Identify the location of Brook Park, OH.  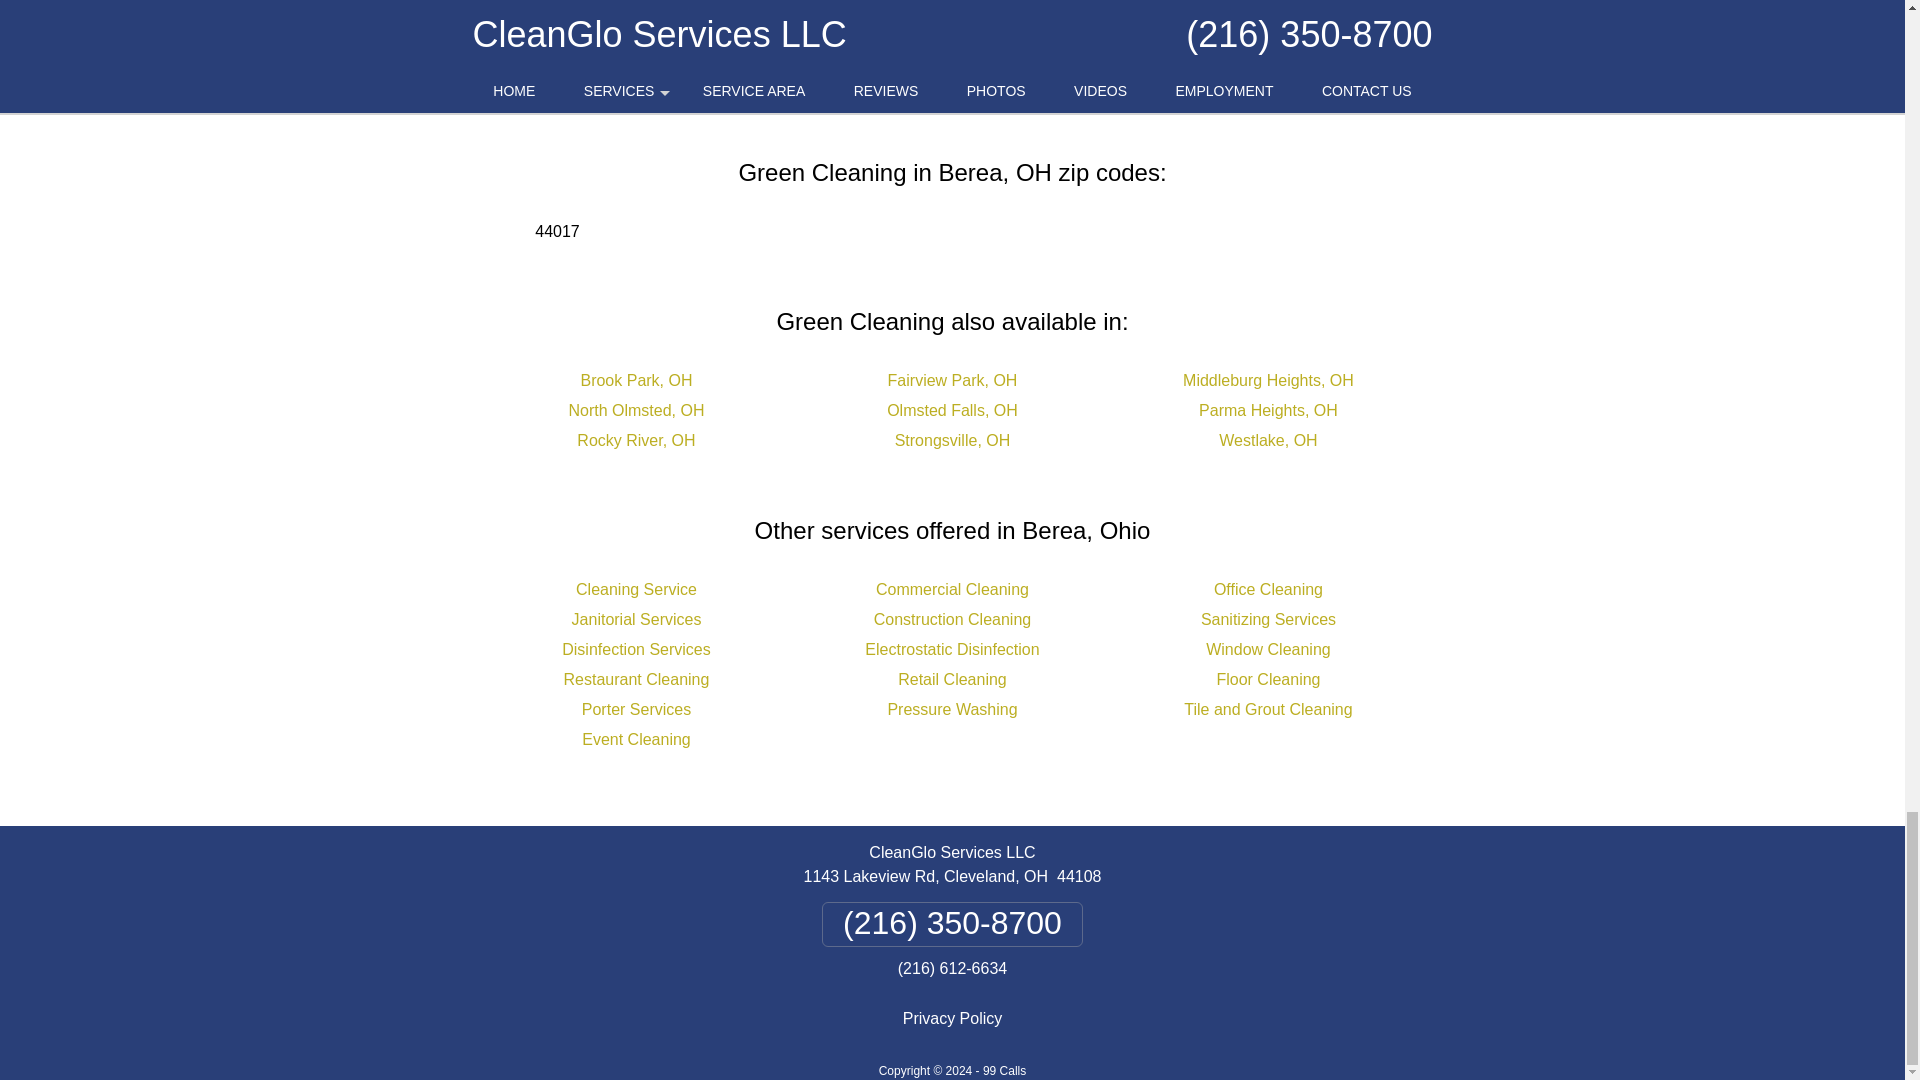
(635, 380).